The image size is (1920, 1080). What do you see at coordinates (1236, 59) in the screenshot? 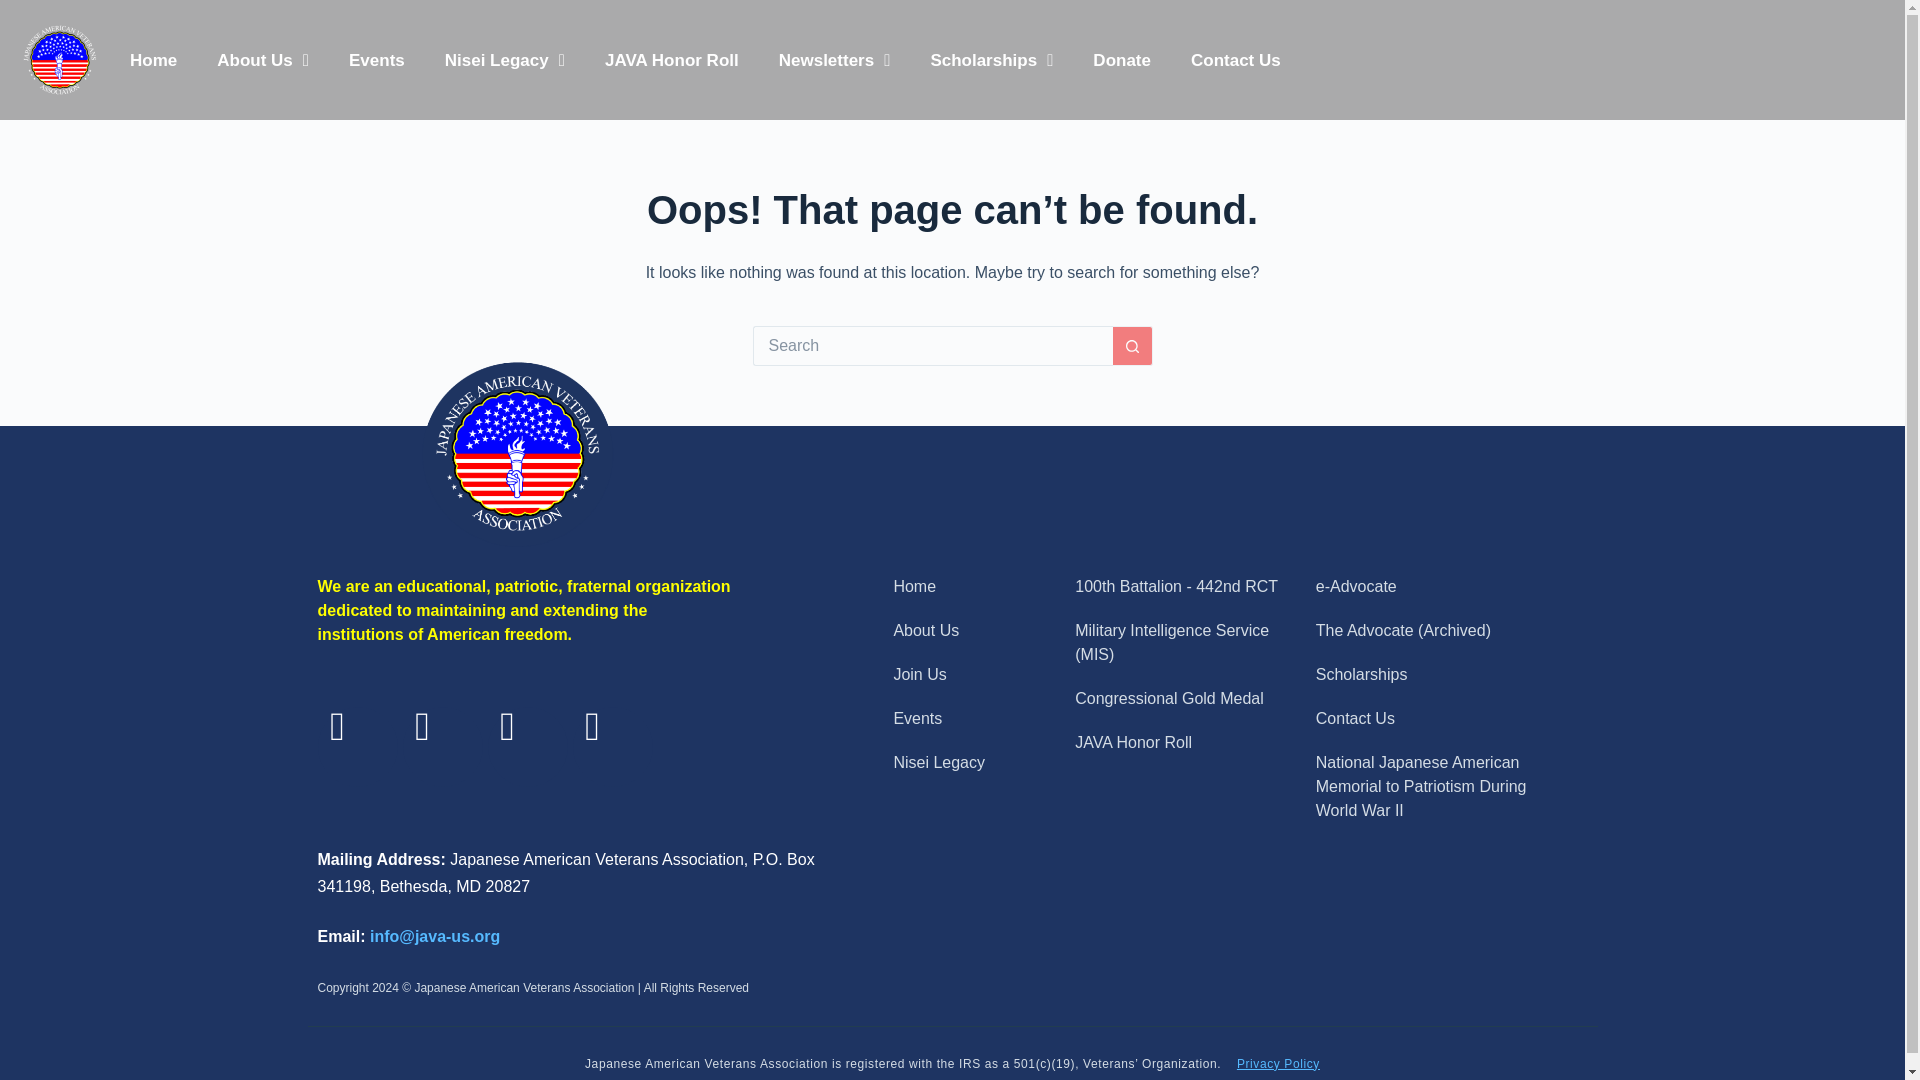
I see `Contact Us` at bounding box center [1236, 59].